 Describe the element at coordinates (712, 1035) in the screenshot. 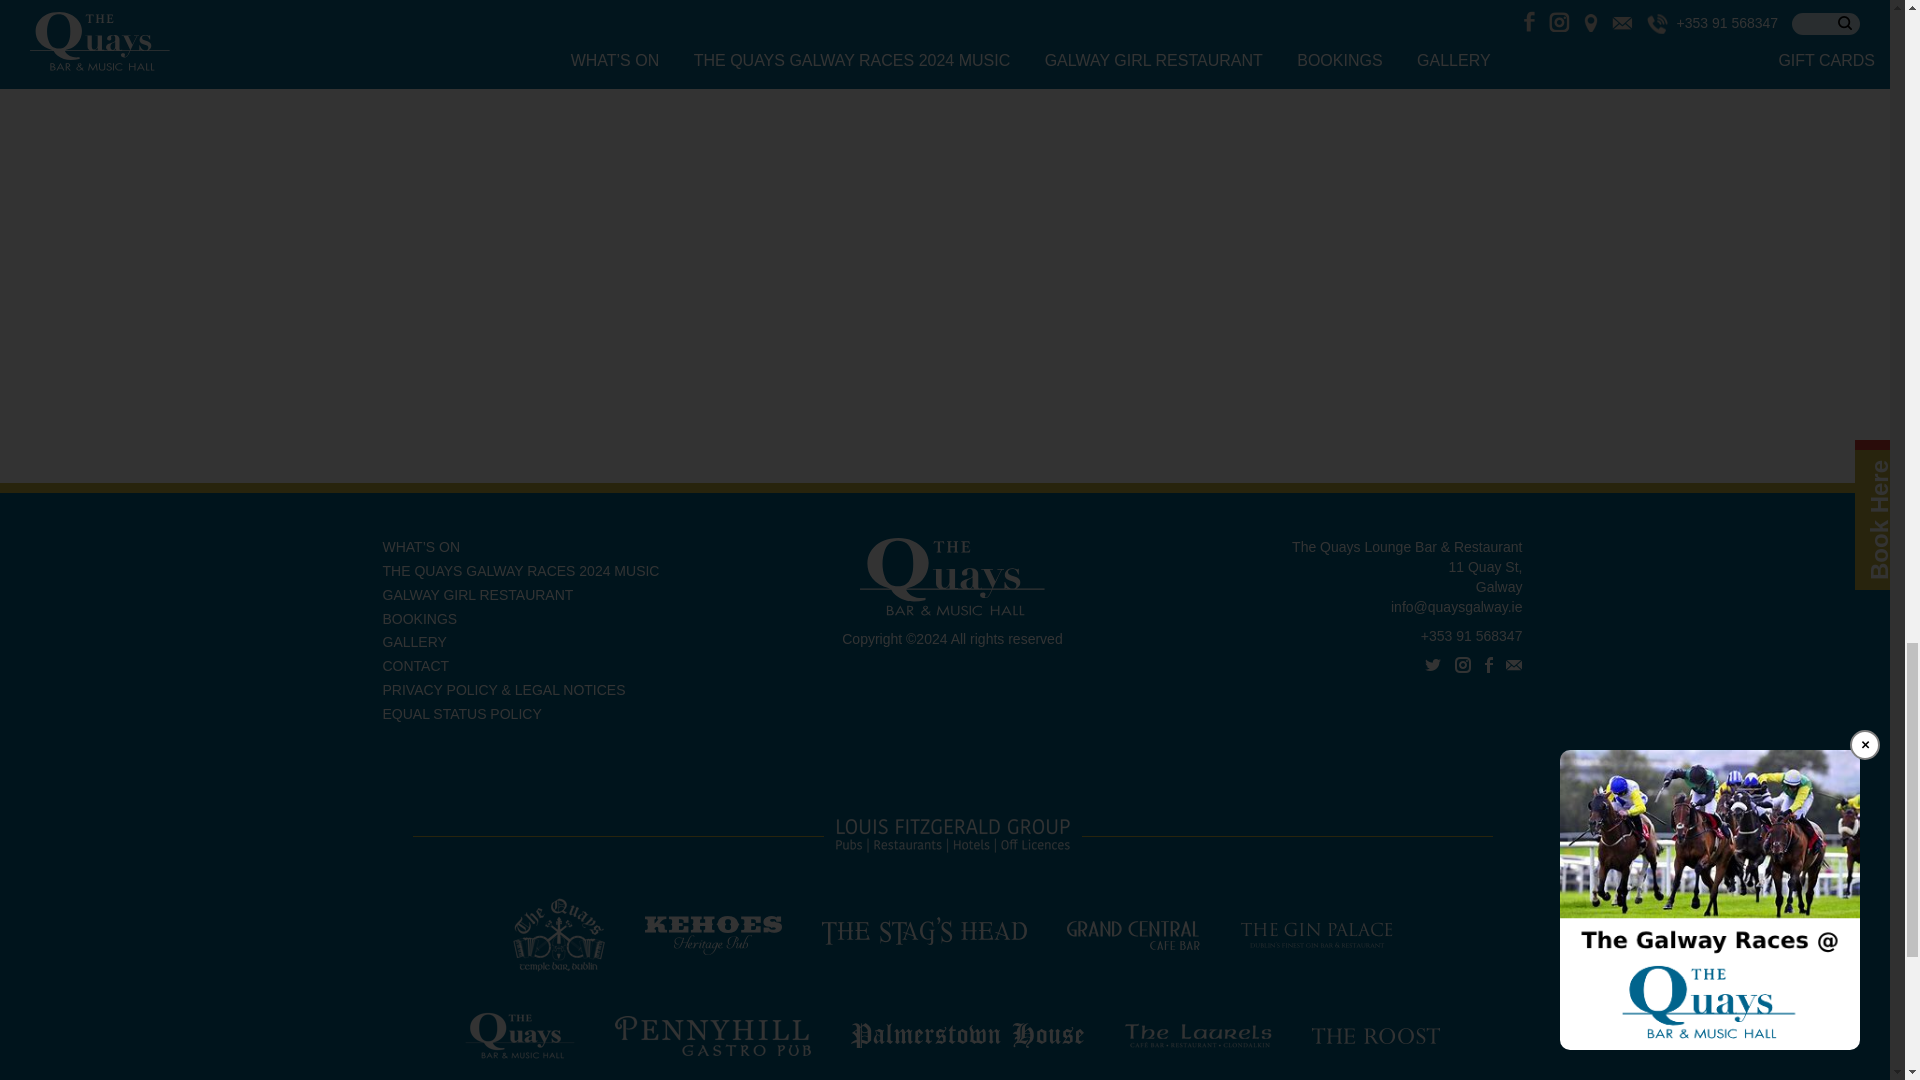

I see `Pennyhill Gastro Pub, Lucan` at that location.